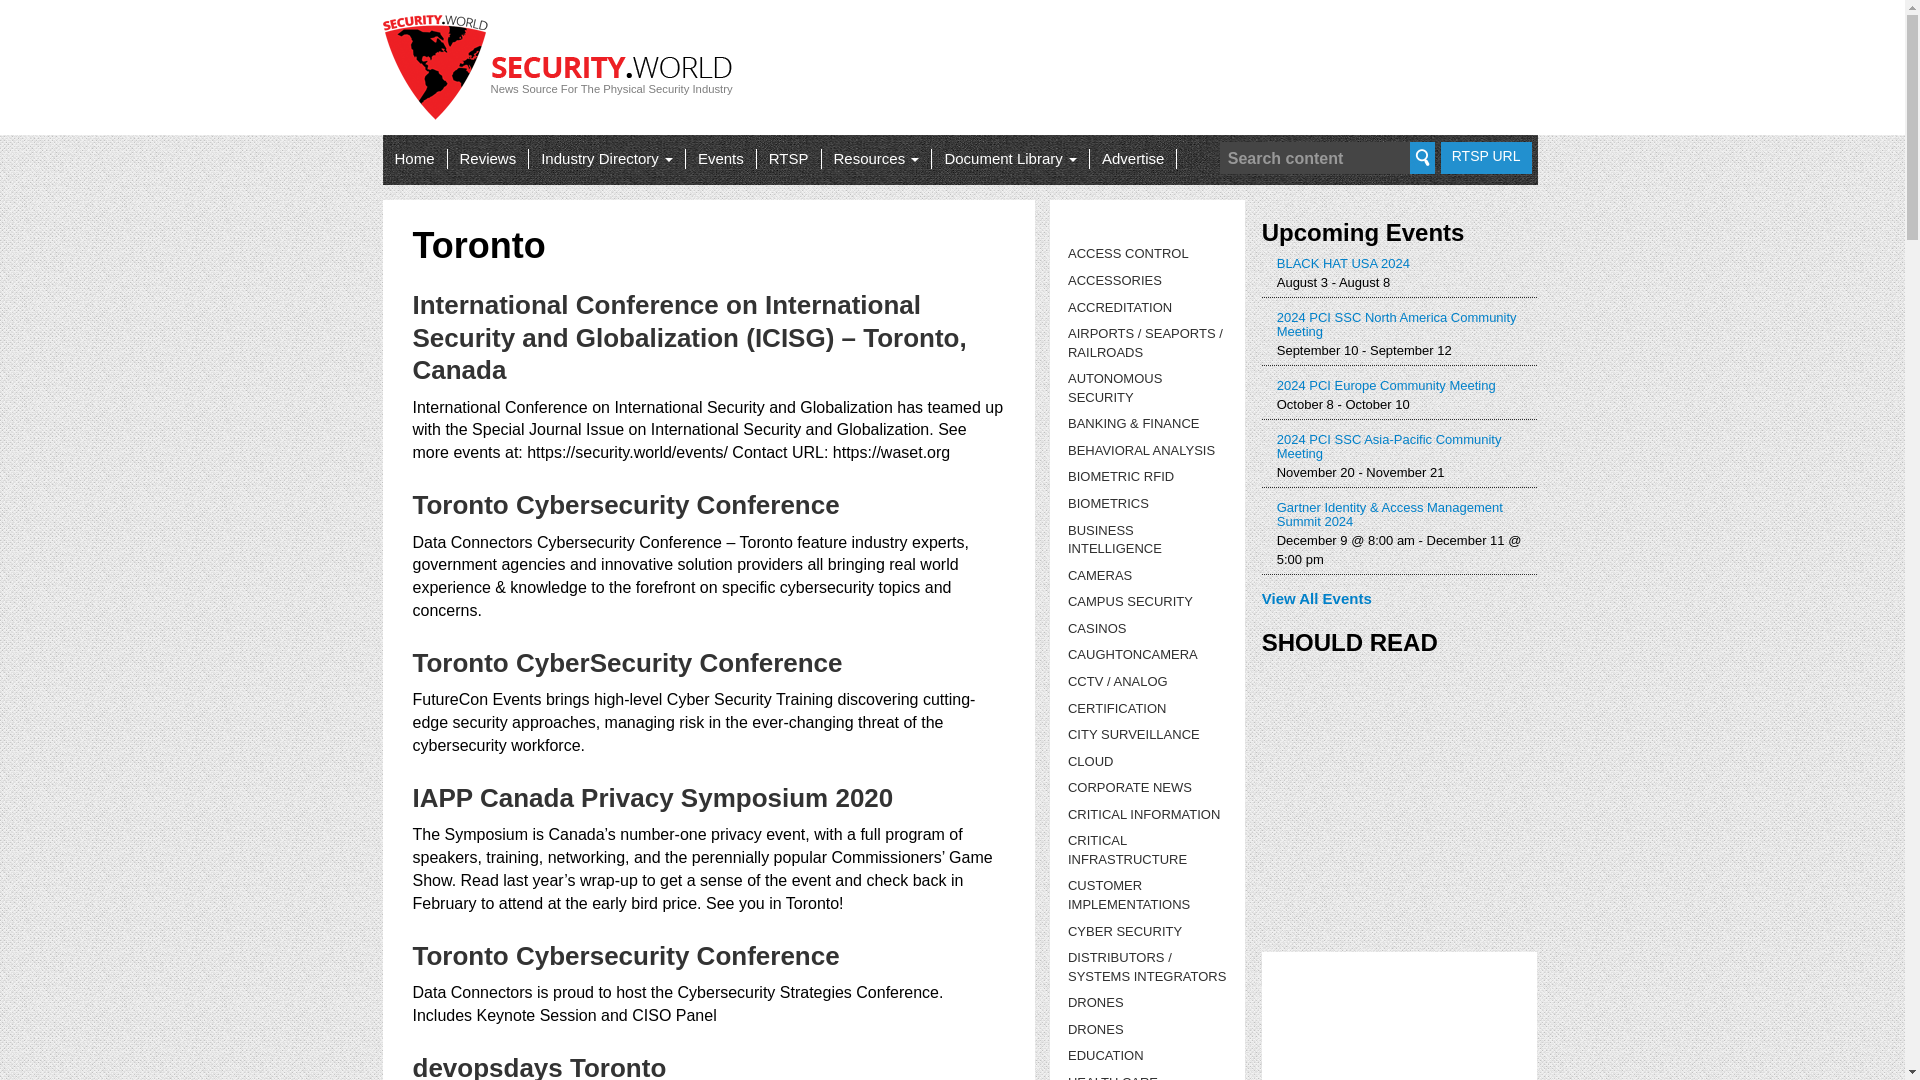 The width and height of the screenshot is (1920, 1080). I want to click on Events, so click(720, 158).